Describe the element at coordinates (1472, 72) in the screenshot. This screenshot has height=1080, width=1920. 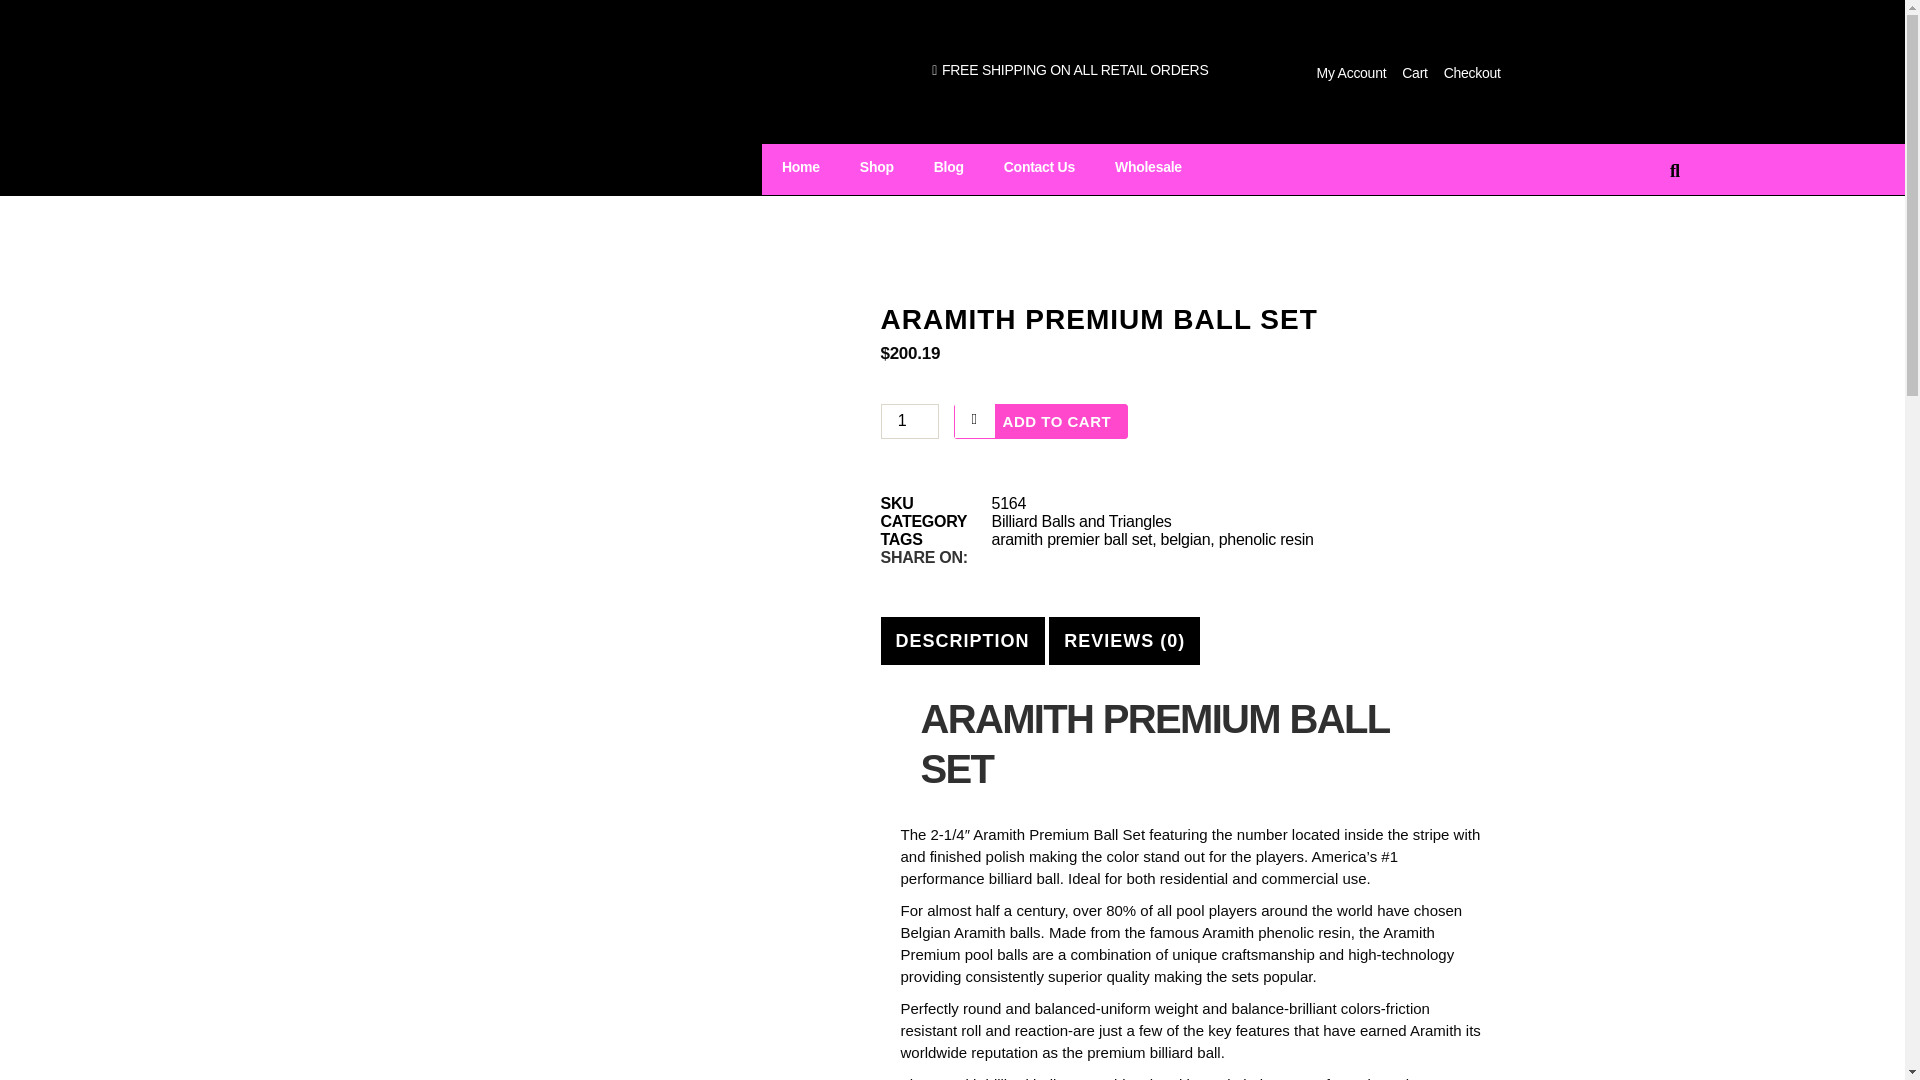
I see `Checkout` at that location.